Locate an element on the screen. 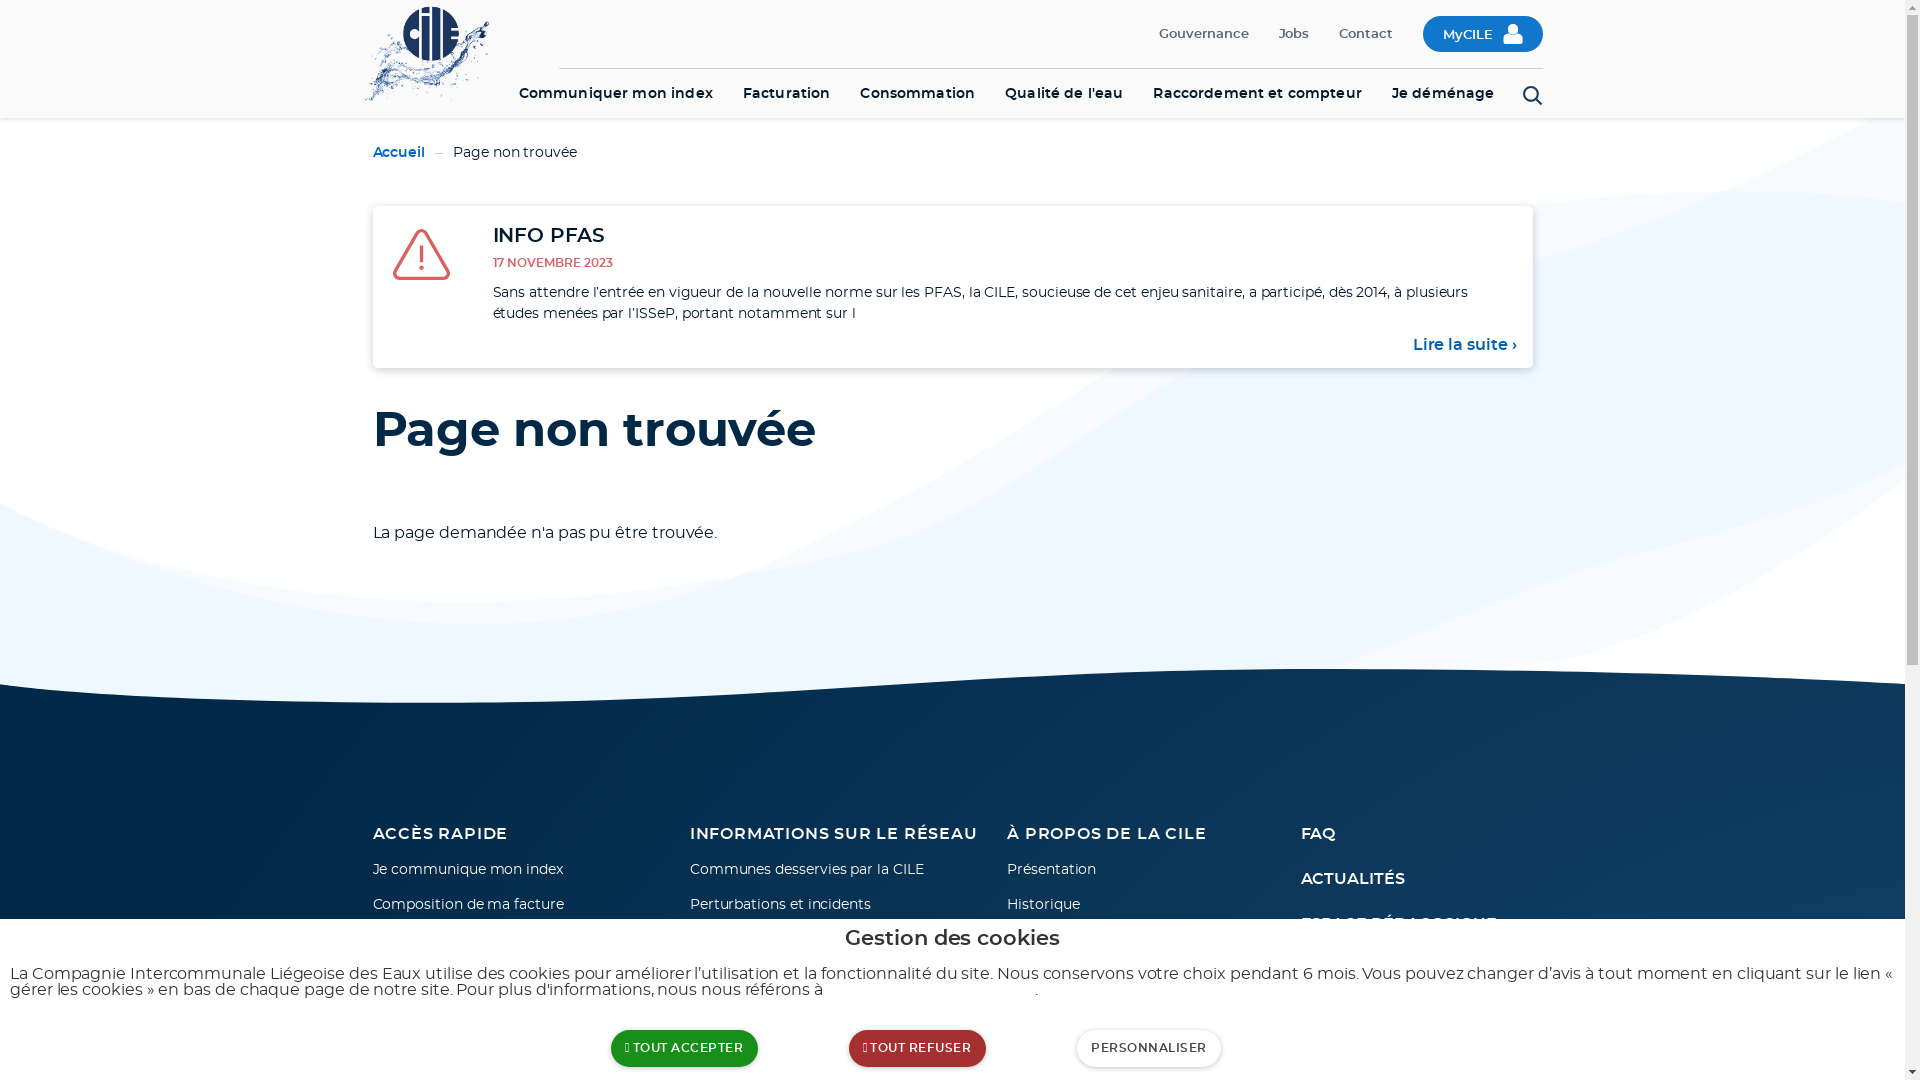 The height and width of the screenshot is (1080, 1920). Composition de ma facture is located at coordinates (510, 906).